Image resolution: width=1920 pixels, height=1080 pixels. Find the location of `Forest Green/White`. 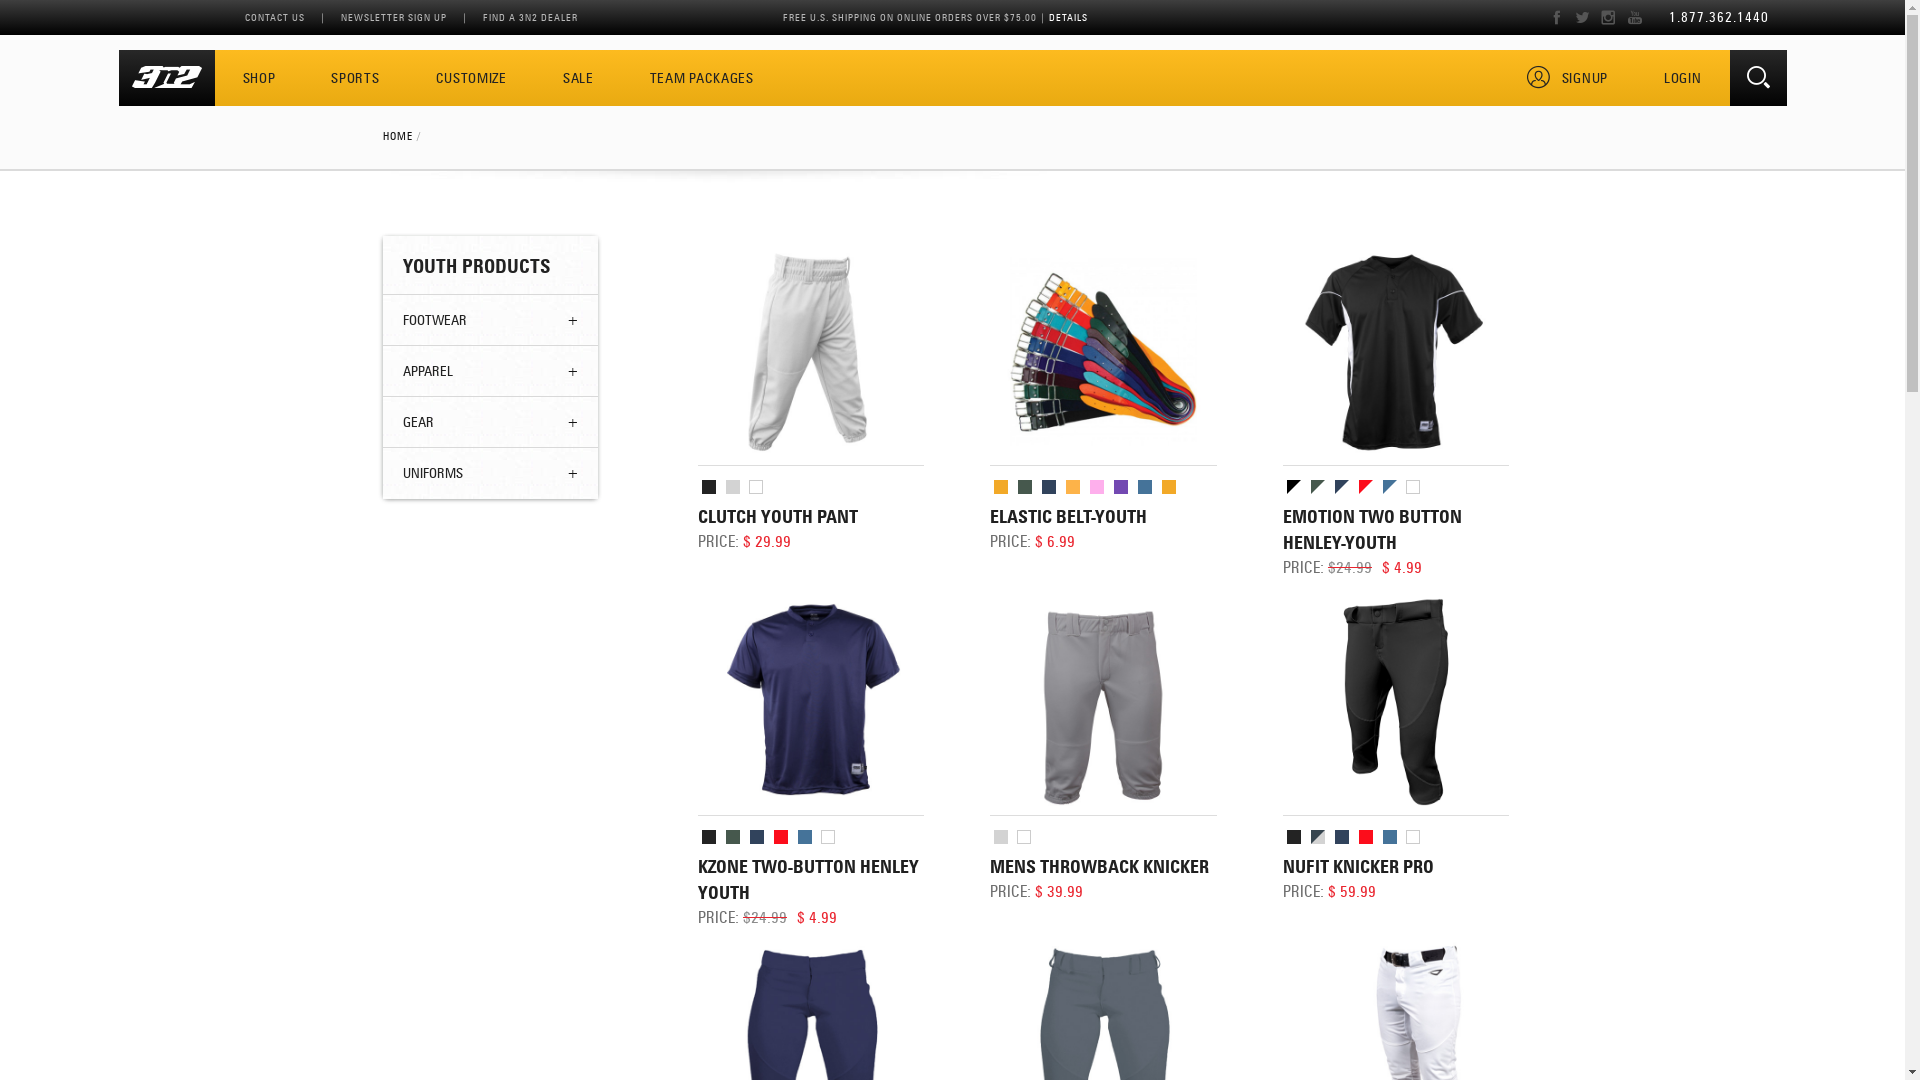

Forest Green/White is located at coordinates (1318, 487).